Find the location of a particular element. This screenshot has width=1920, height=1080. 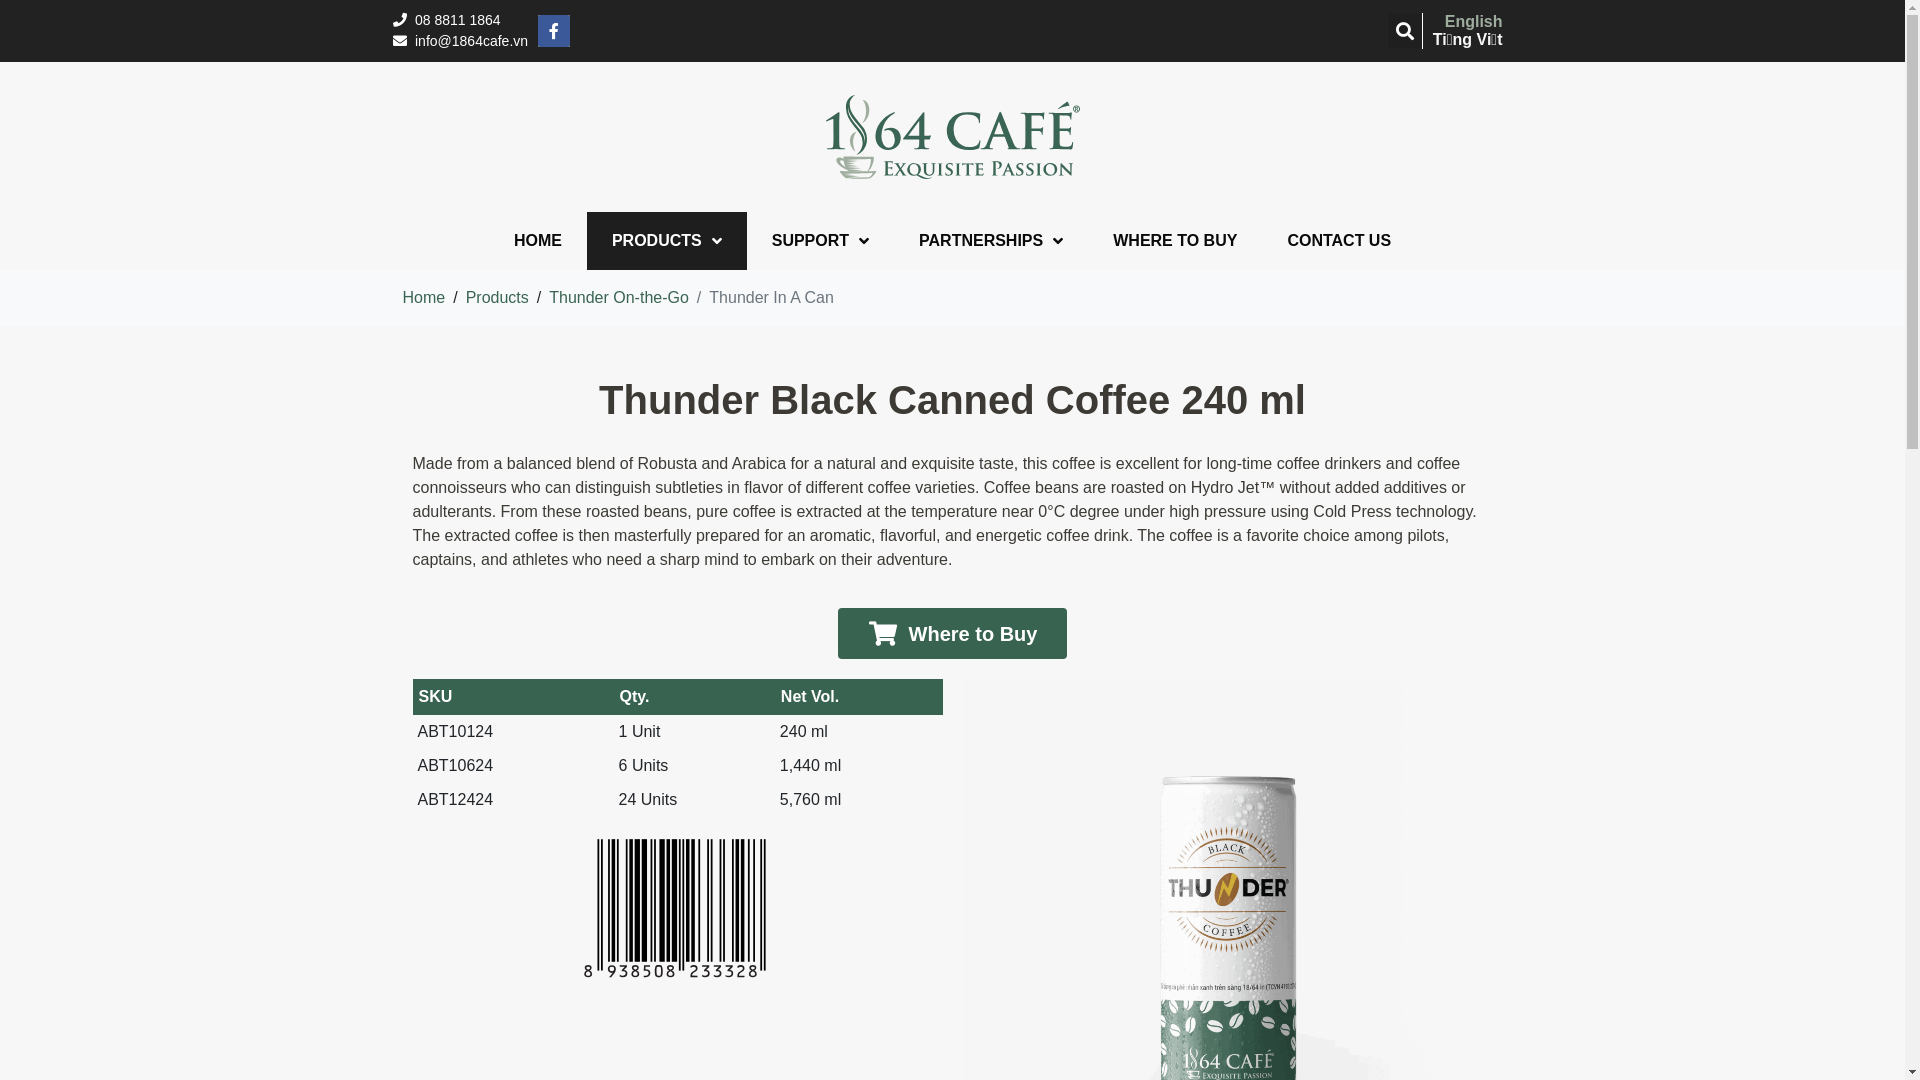

Thunder On-the-Go is located at coordinates (619, 298).